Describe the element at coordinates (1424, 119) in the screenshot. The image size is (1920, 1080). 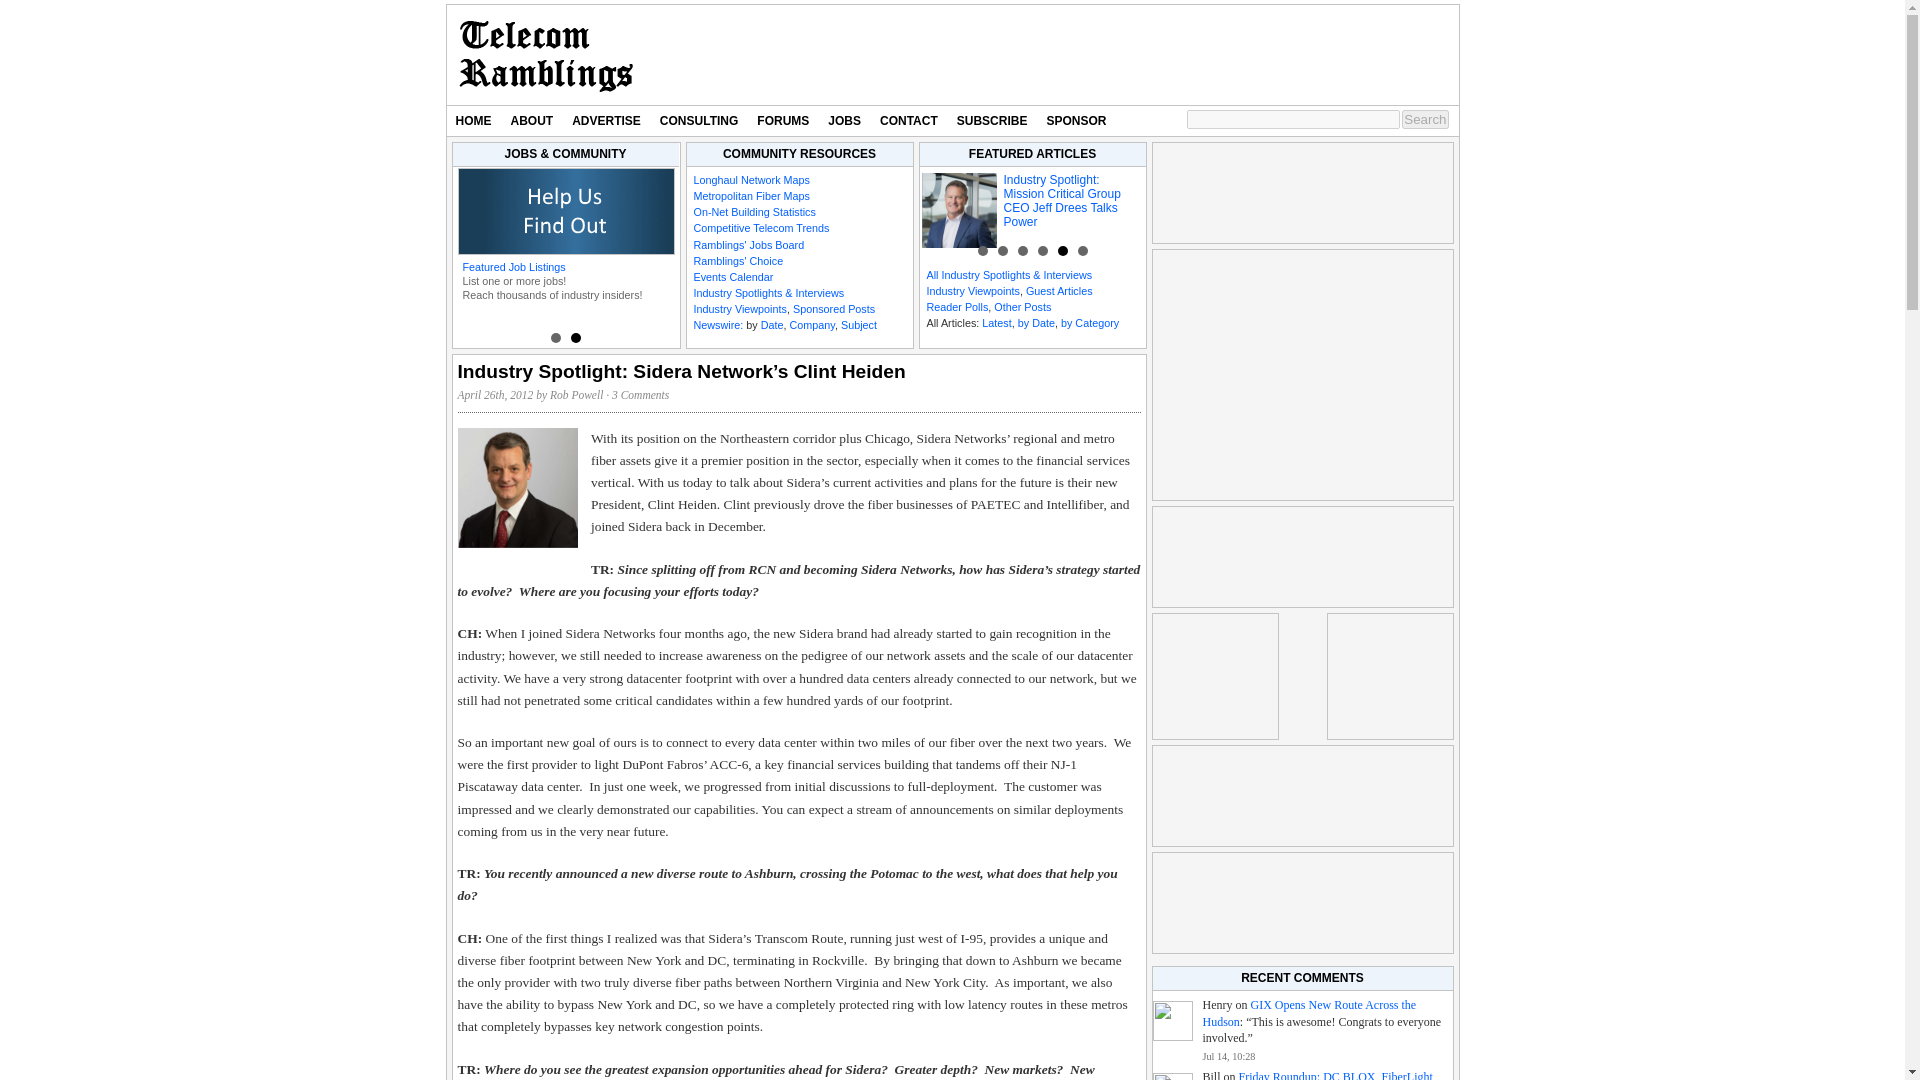
I see `Search` at that location.